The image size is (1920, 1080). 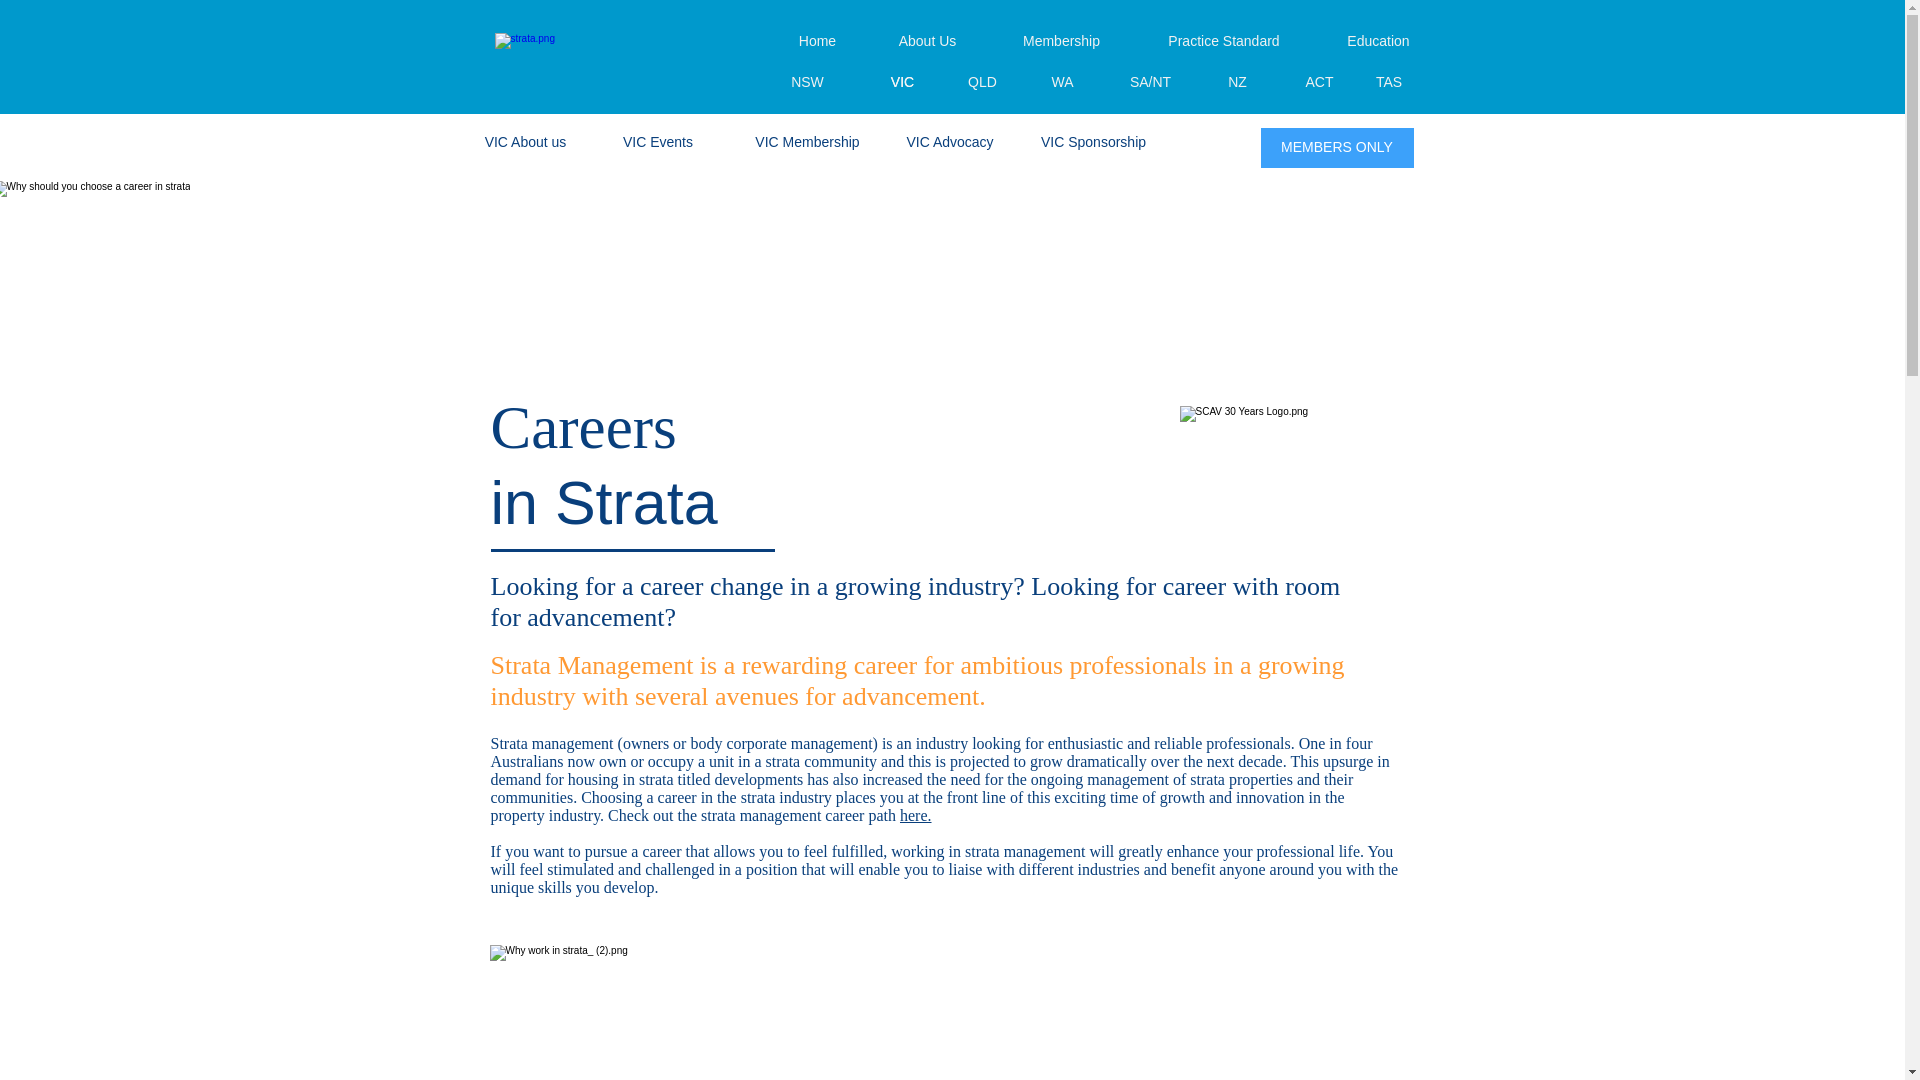 What do you see at coordinates (1388, 82) in the screenshot?
I see `TAS` at bounding box center [1388, 82].